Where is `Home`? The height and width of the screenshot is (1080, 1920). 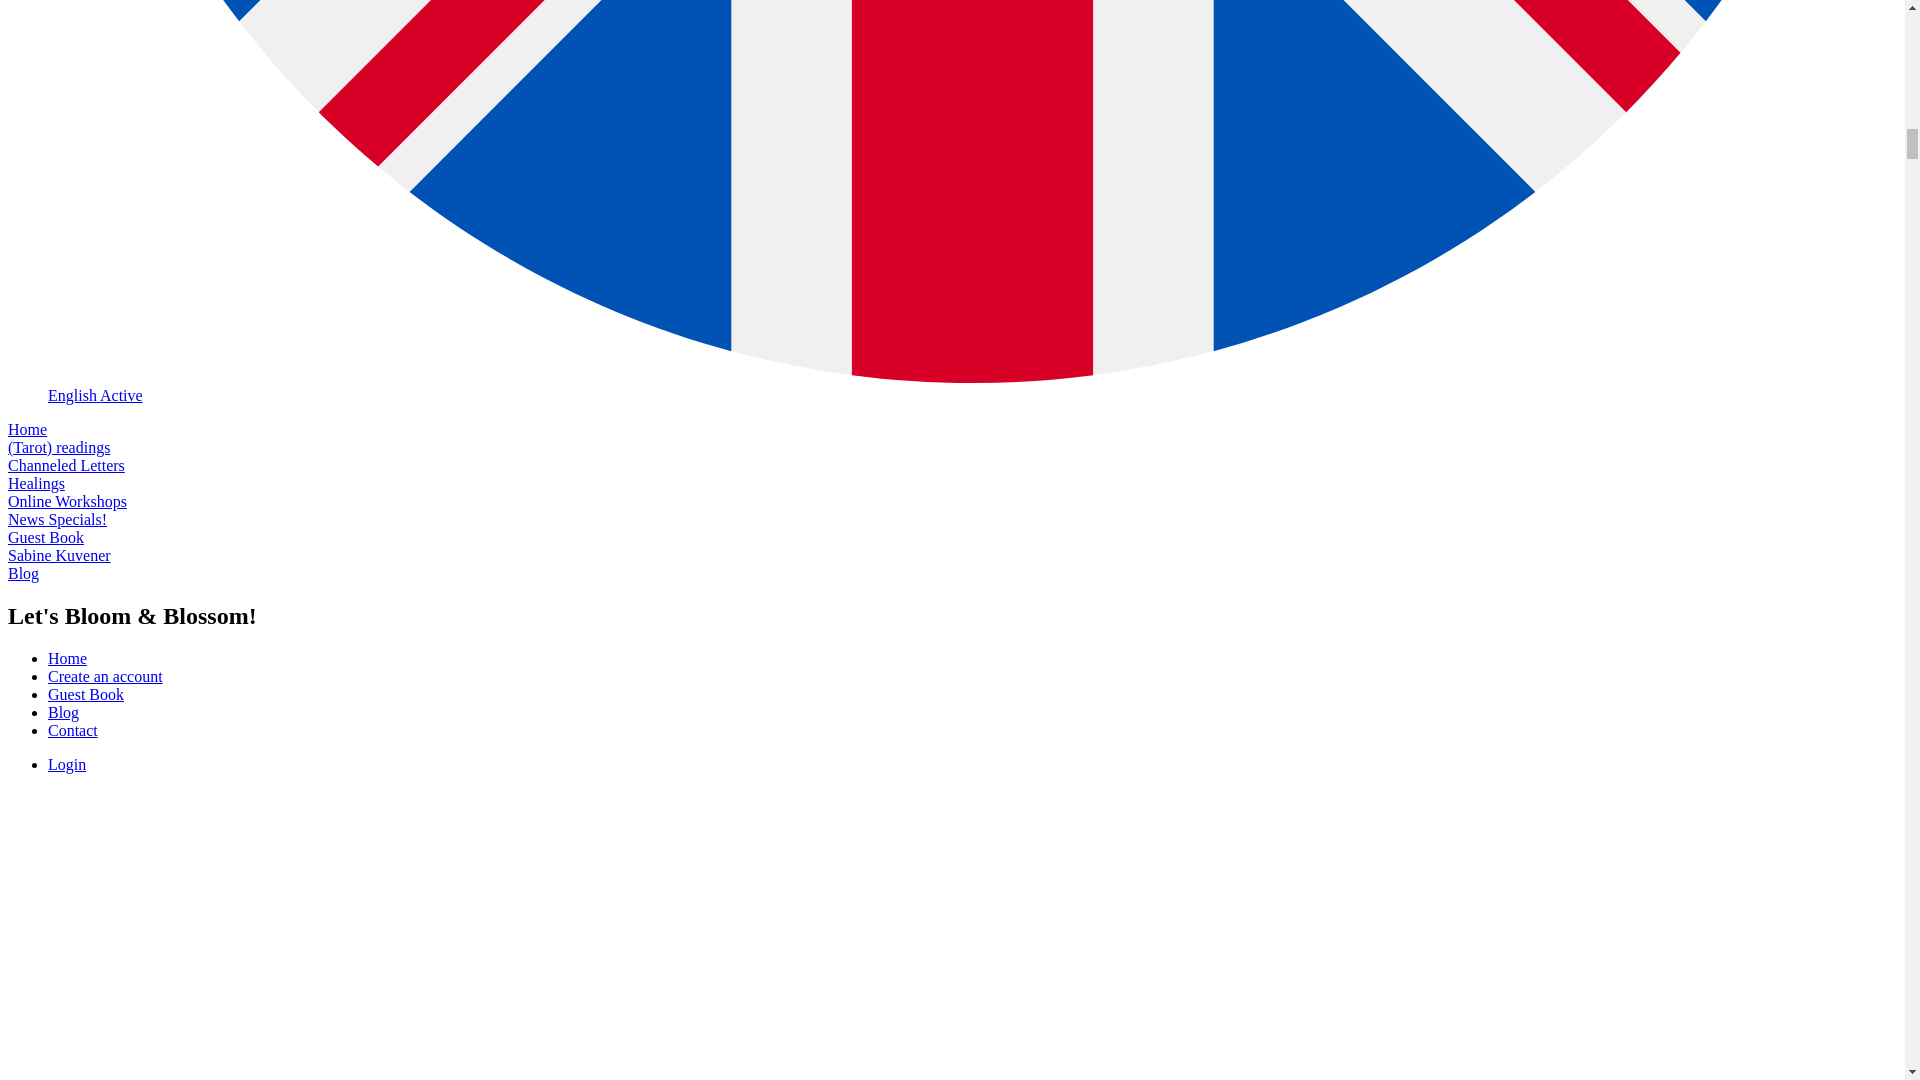
Home is located at coordinates (67, 658).